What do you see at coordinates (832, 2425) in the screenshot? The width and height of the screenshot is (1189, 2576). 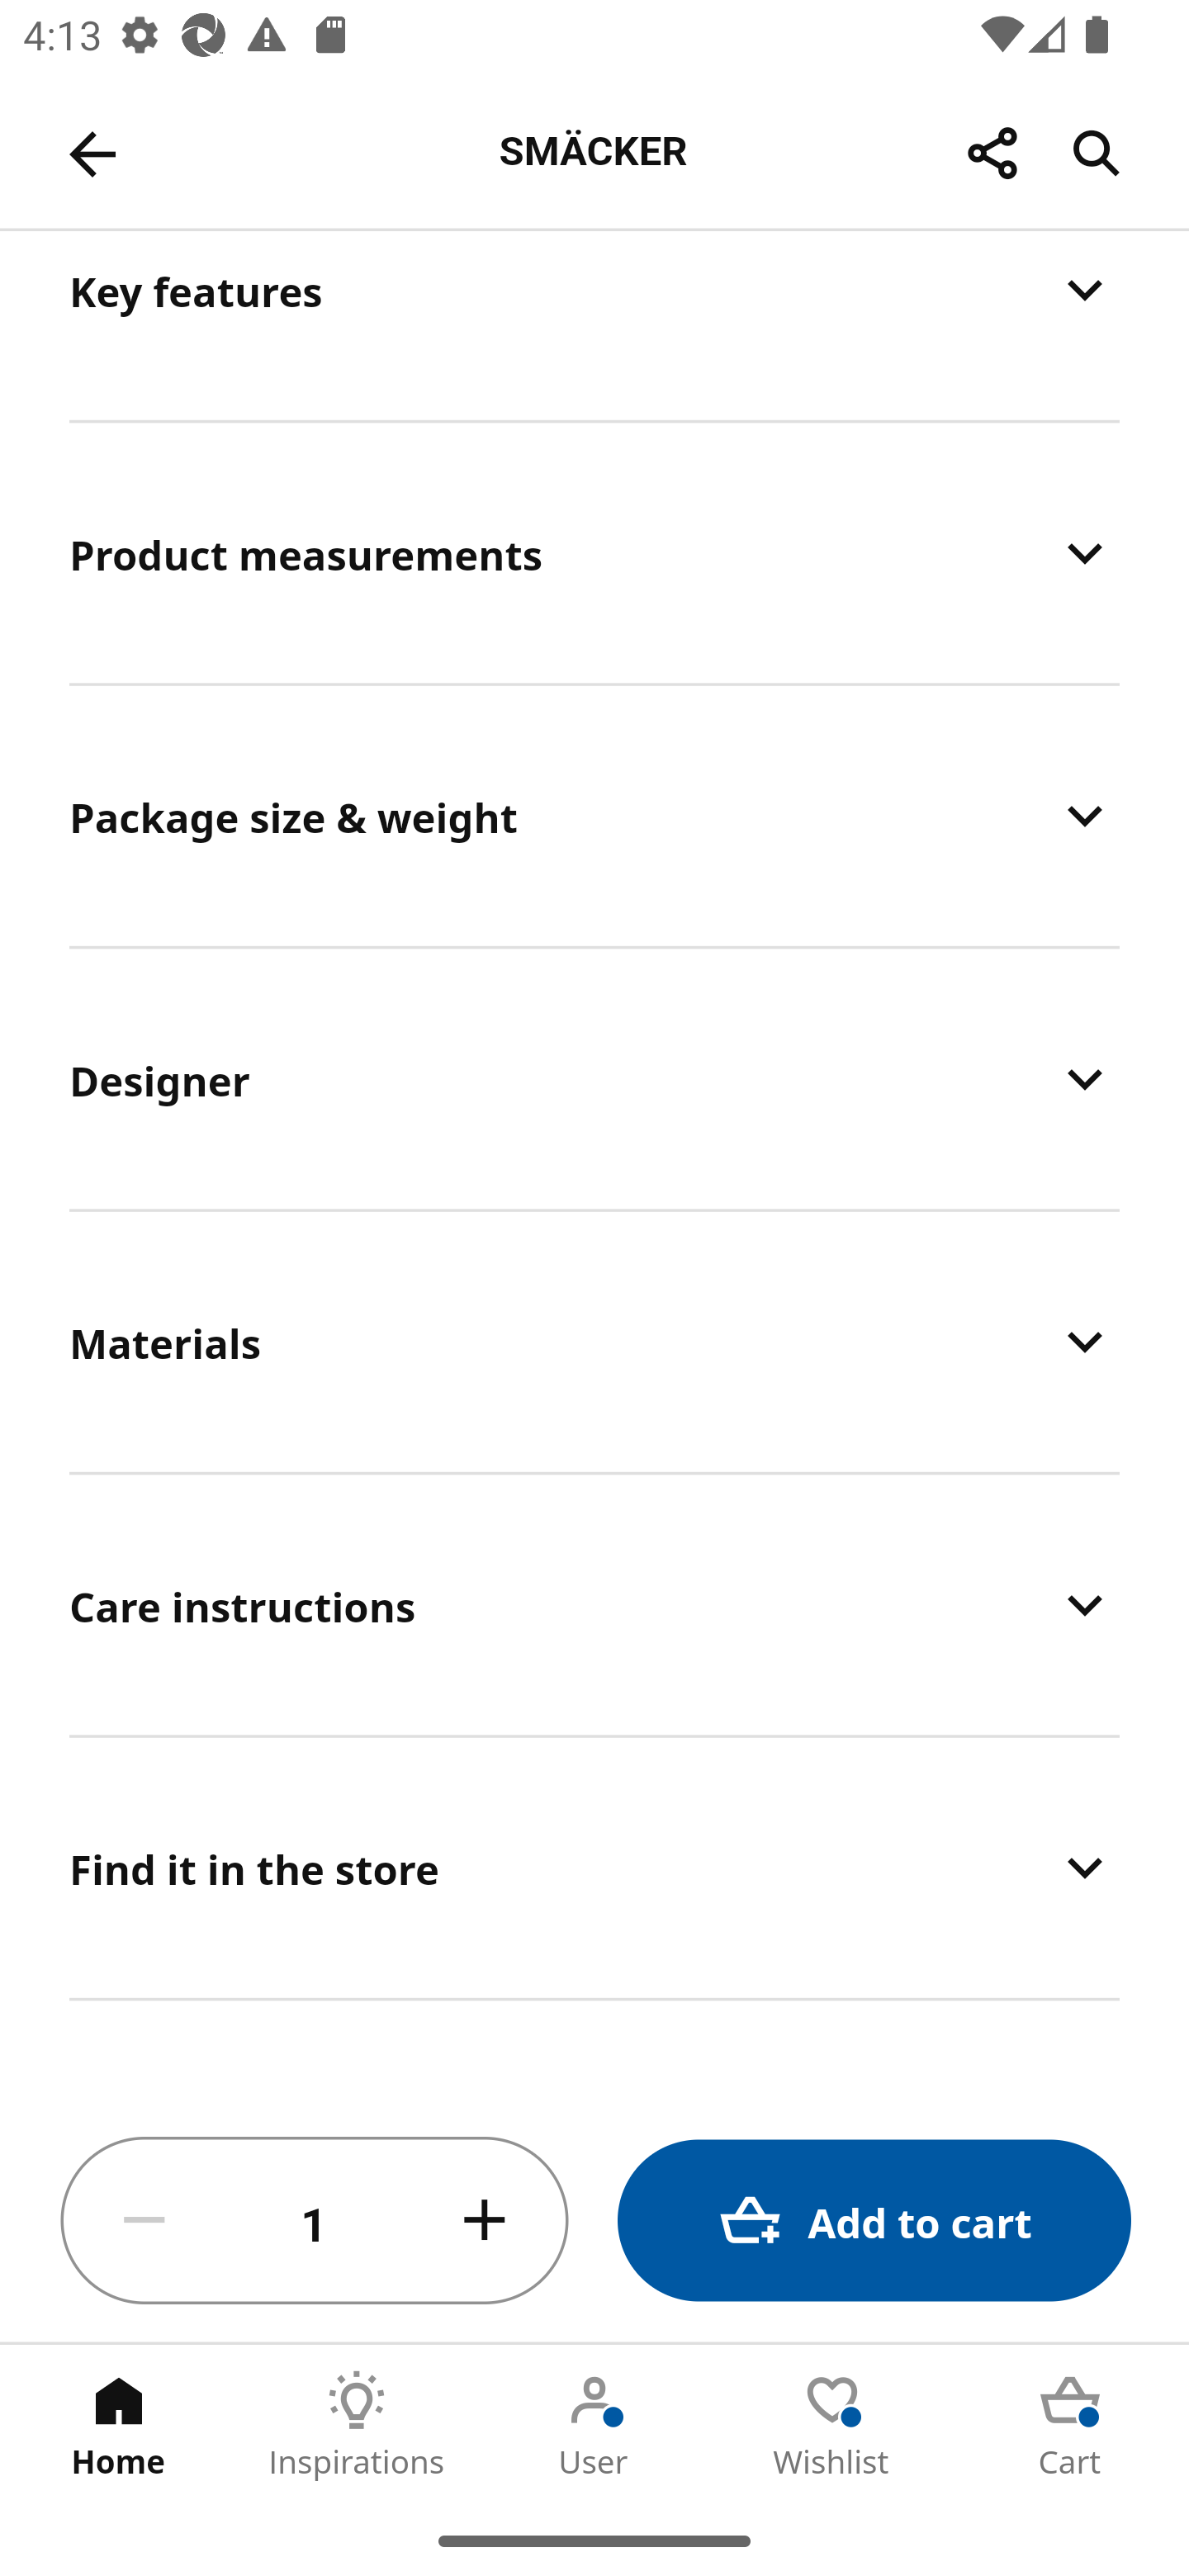 I see `Wishlist
Tab 4 of 5` at bounding box center [832, 2425].